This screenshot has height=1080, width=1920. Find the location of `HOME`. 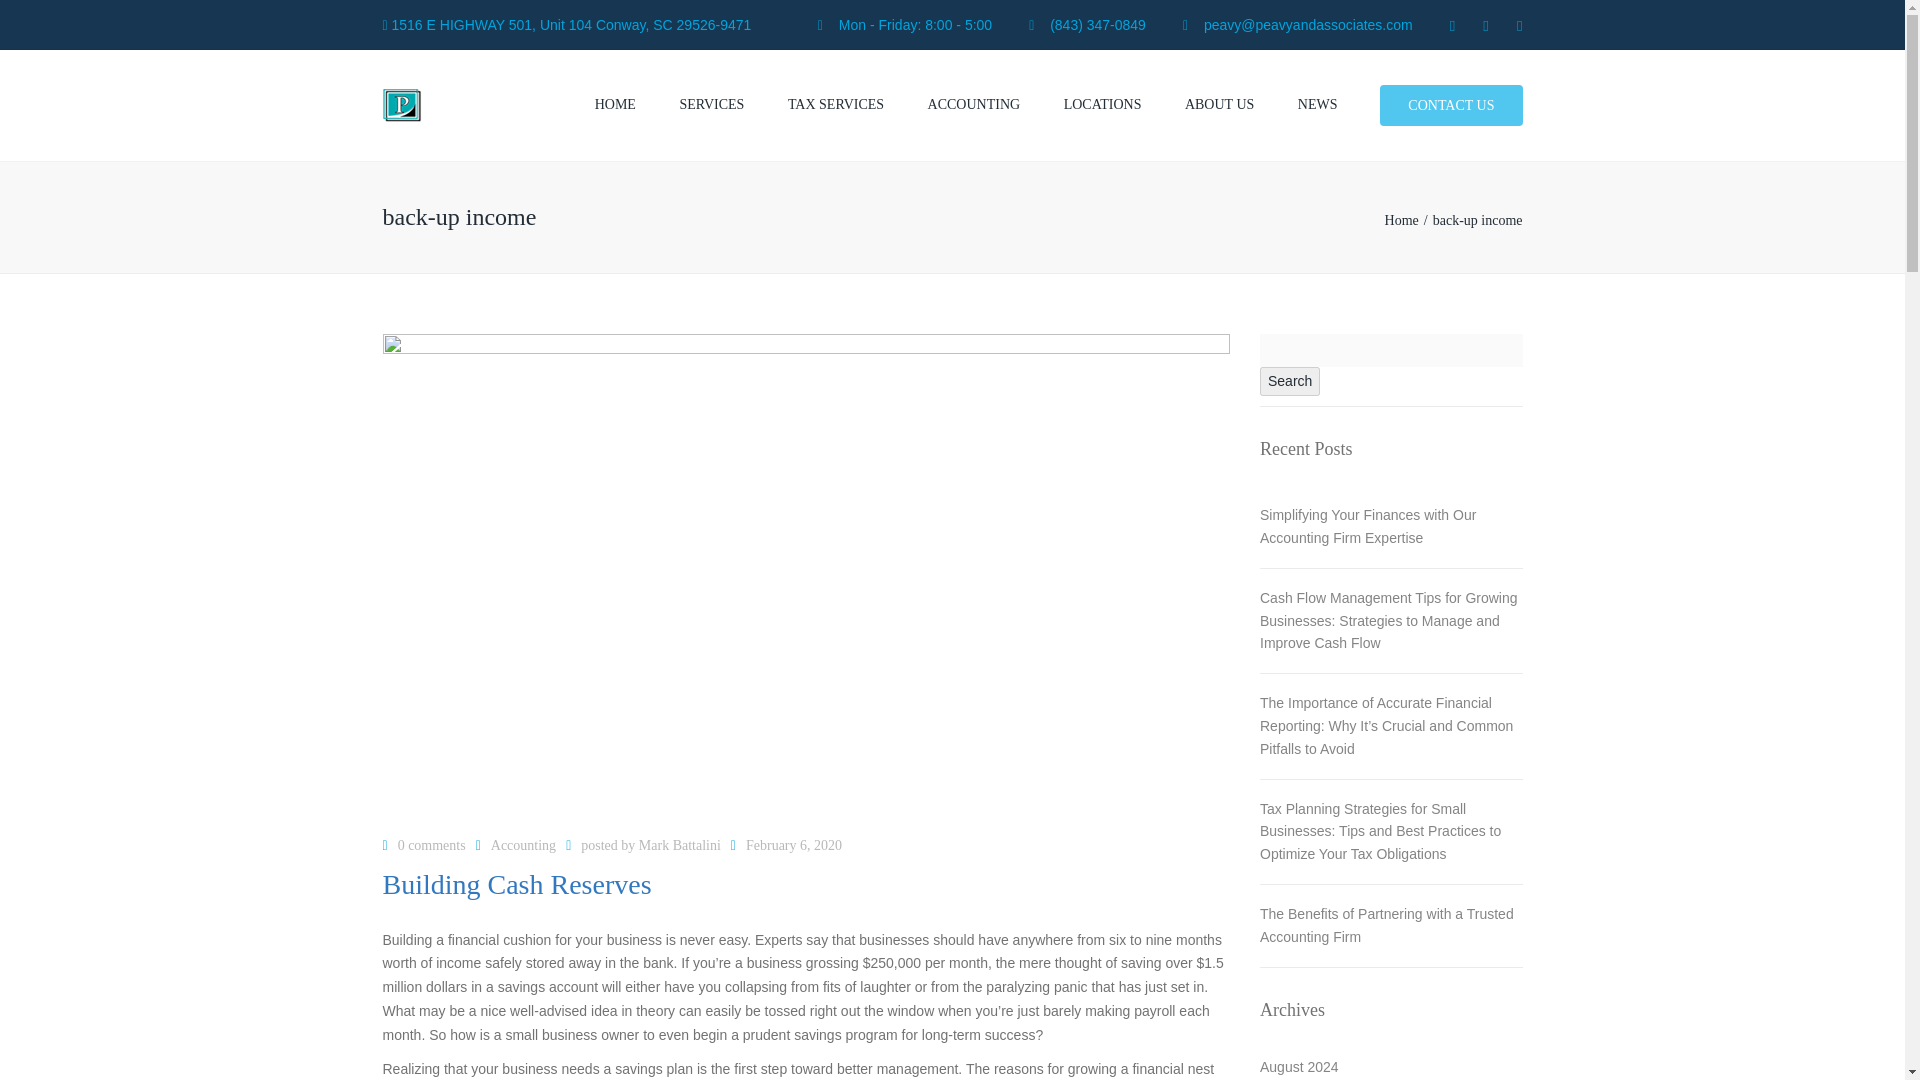

HOME is located at coordinates (615, 106).